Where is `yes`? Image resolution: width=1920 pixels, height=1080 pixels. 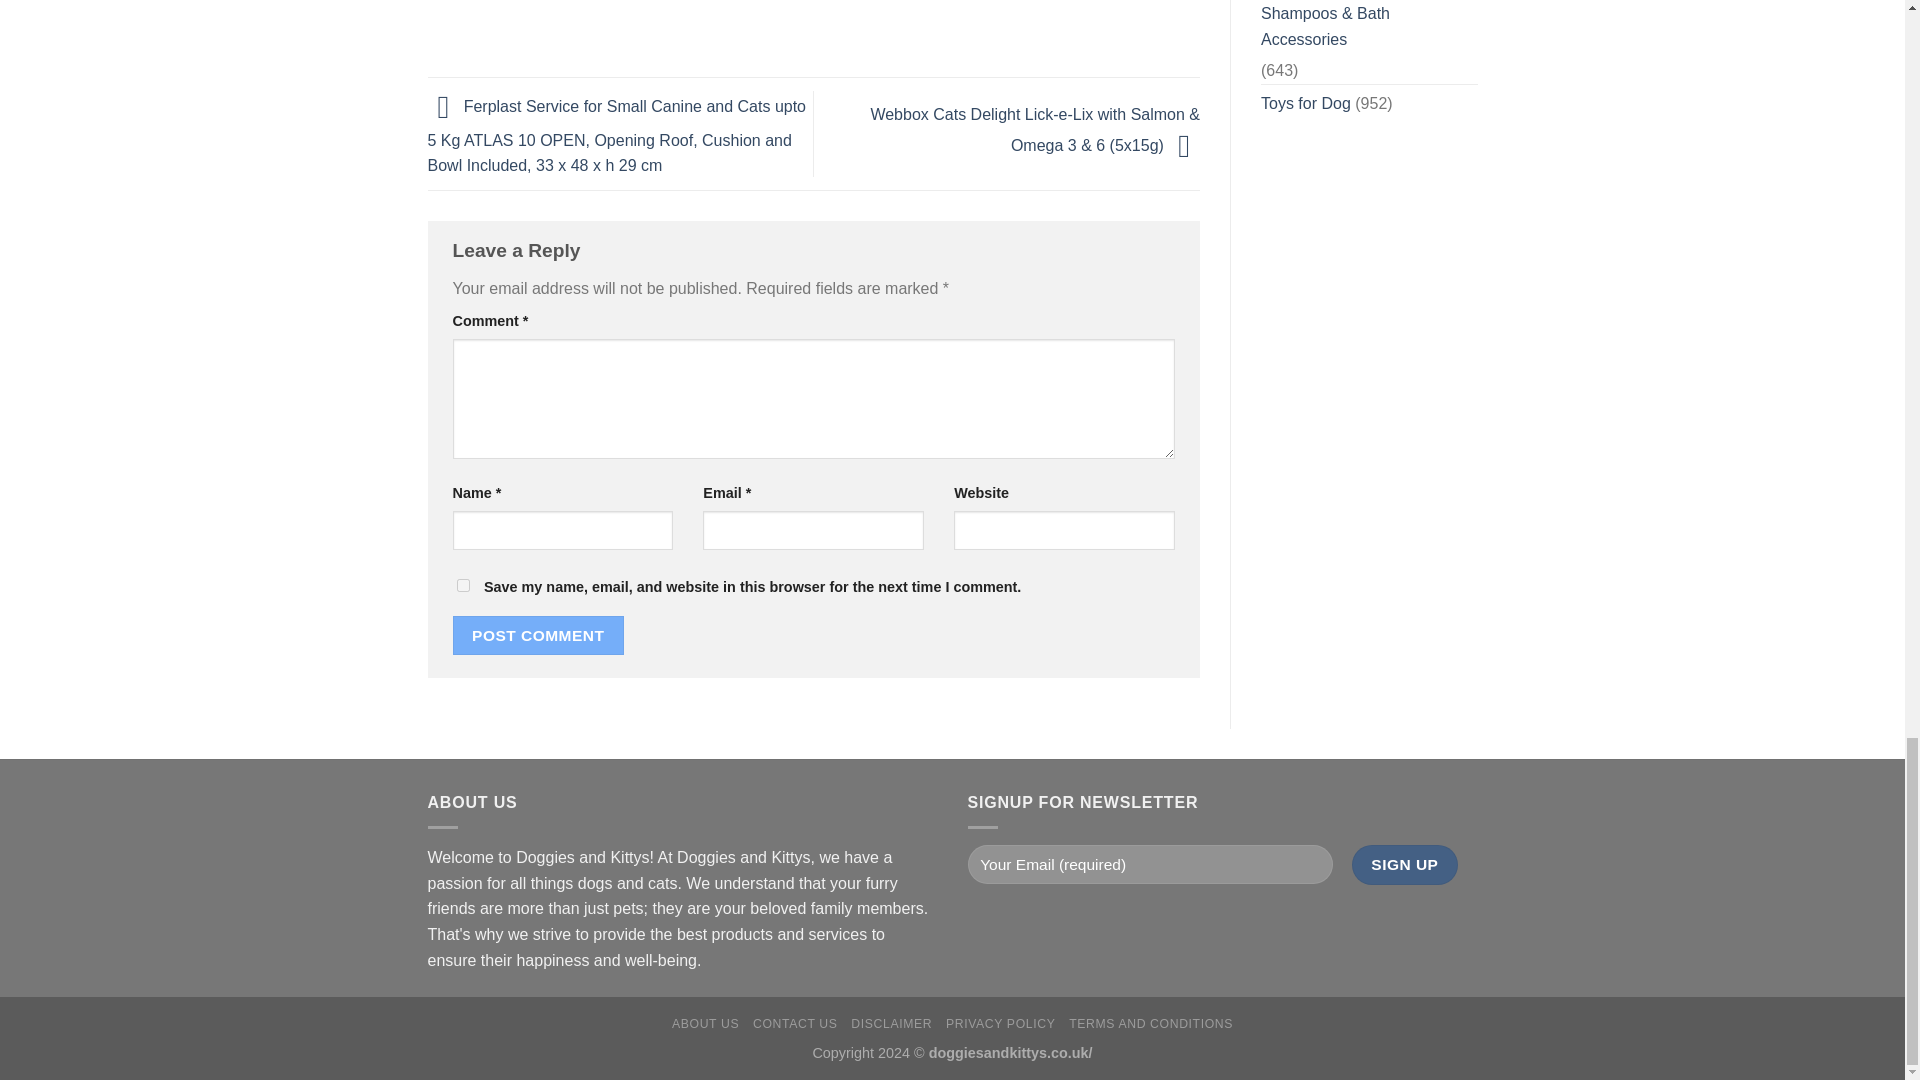
yes is located at coordinates (462, 584).